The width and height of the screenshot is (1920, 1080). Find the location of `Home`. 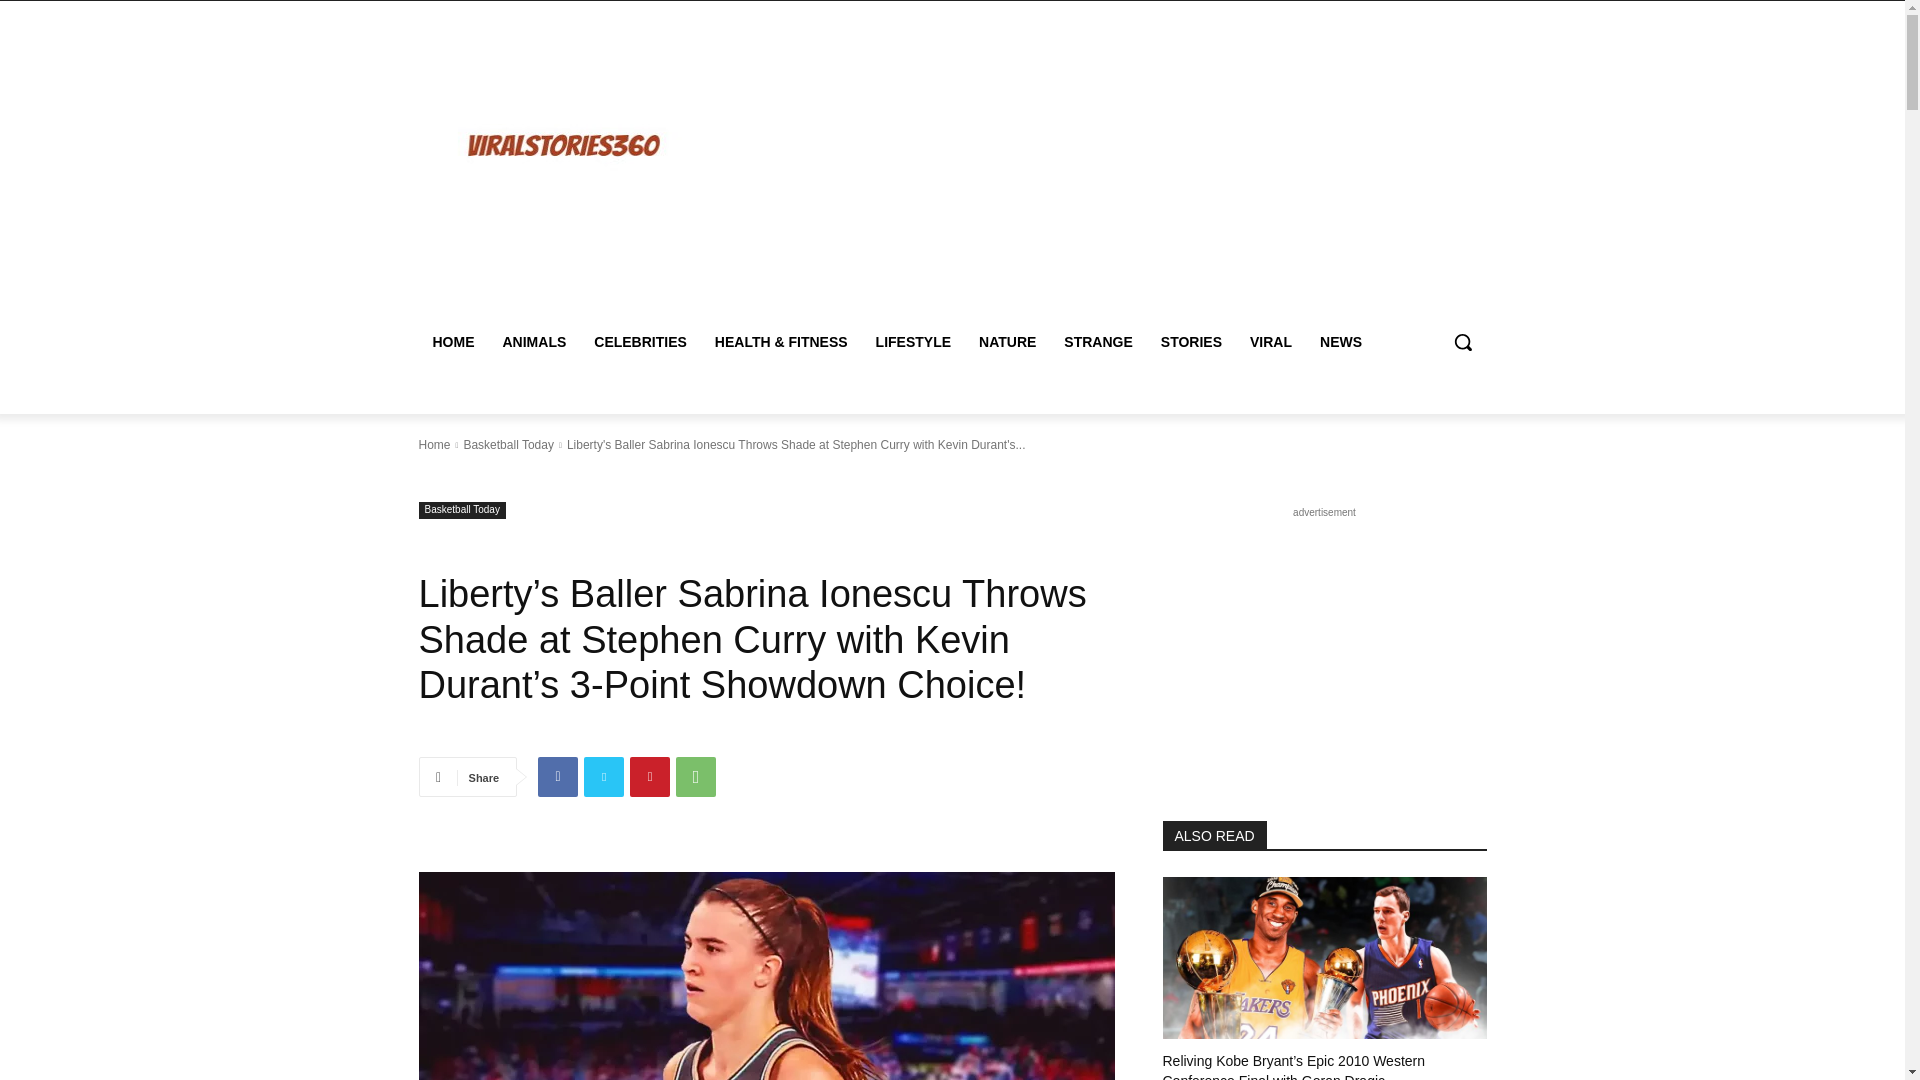

Home is located at coordinates (434, 445).